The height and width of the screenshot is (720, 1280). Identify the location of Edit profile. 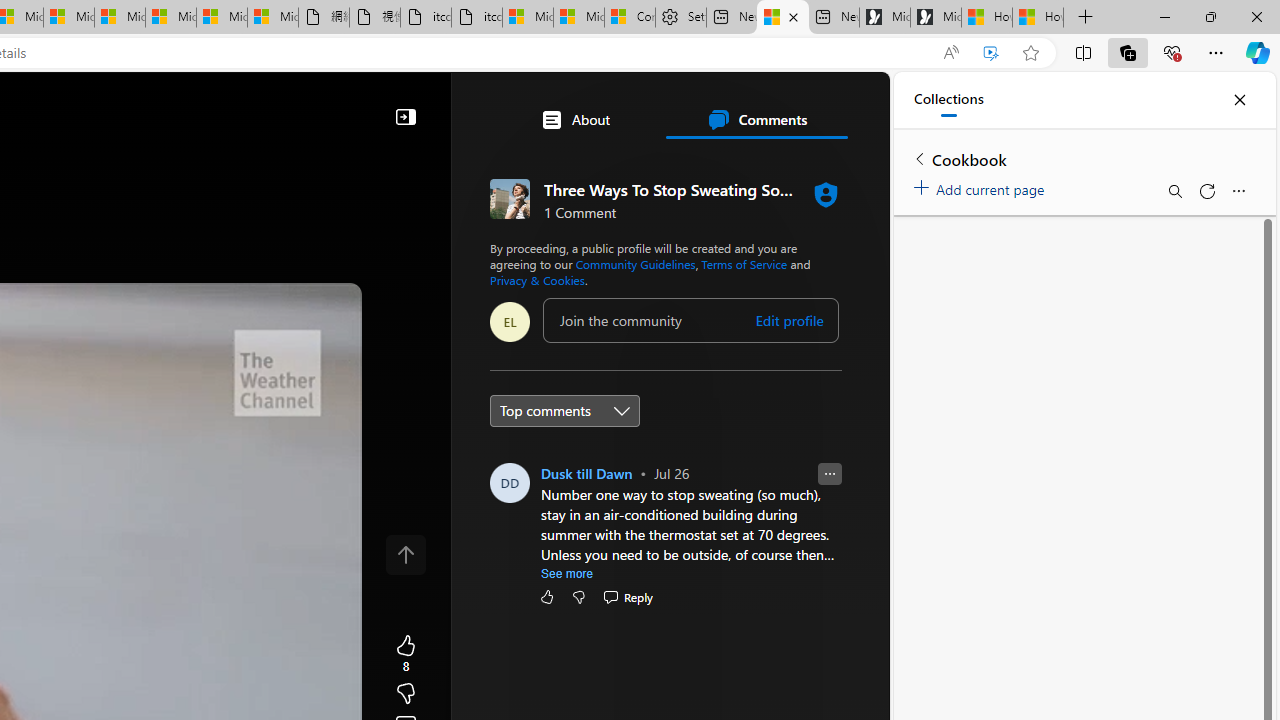
(790, 321).